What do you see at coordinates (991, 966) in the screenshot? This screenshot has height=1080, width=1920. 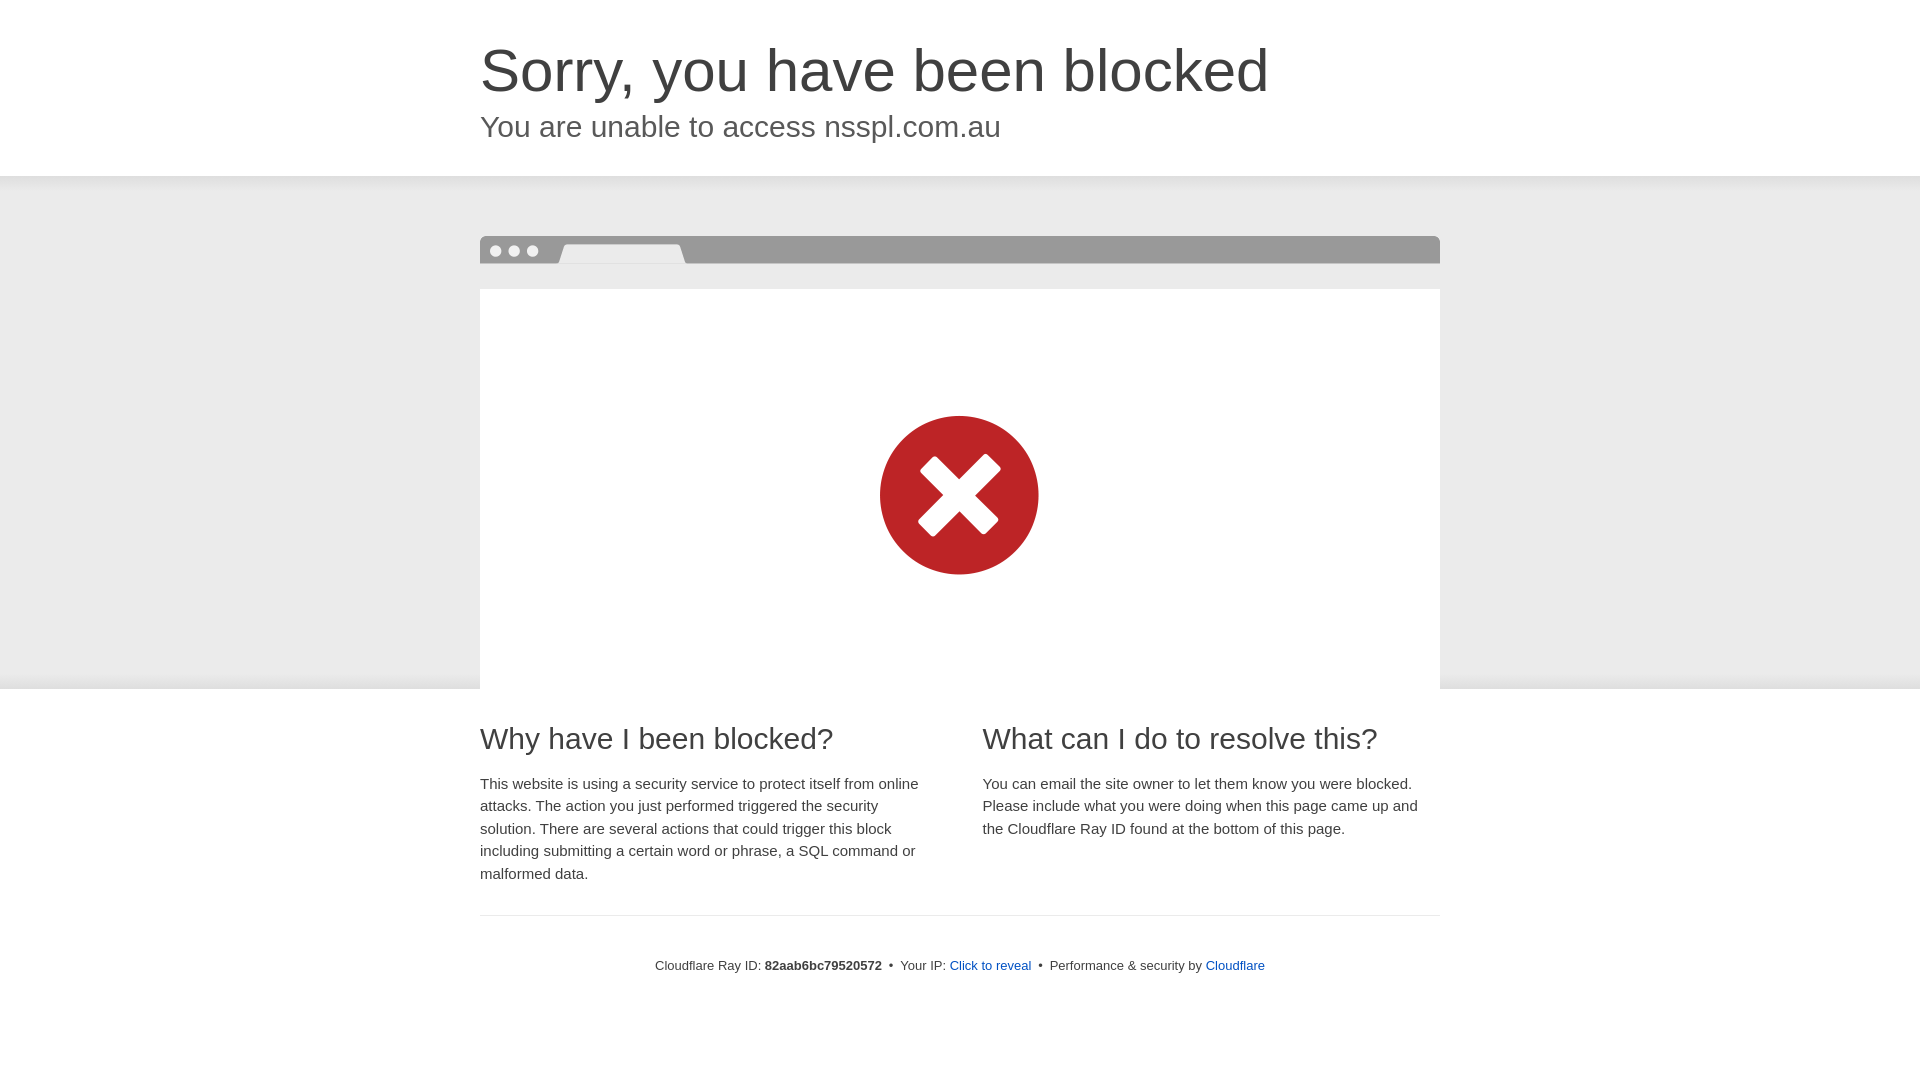 I see `Click to reveal` at bounding box center [991, 966].